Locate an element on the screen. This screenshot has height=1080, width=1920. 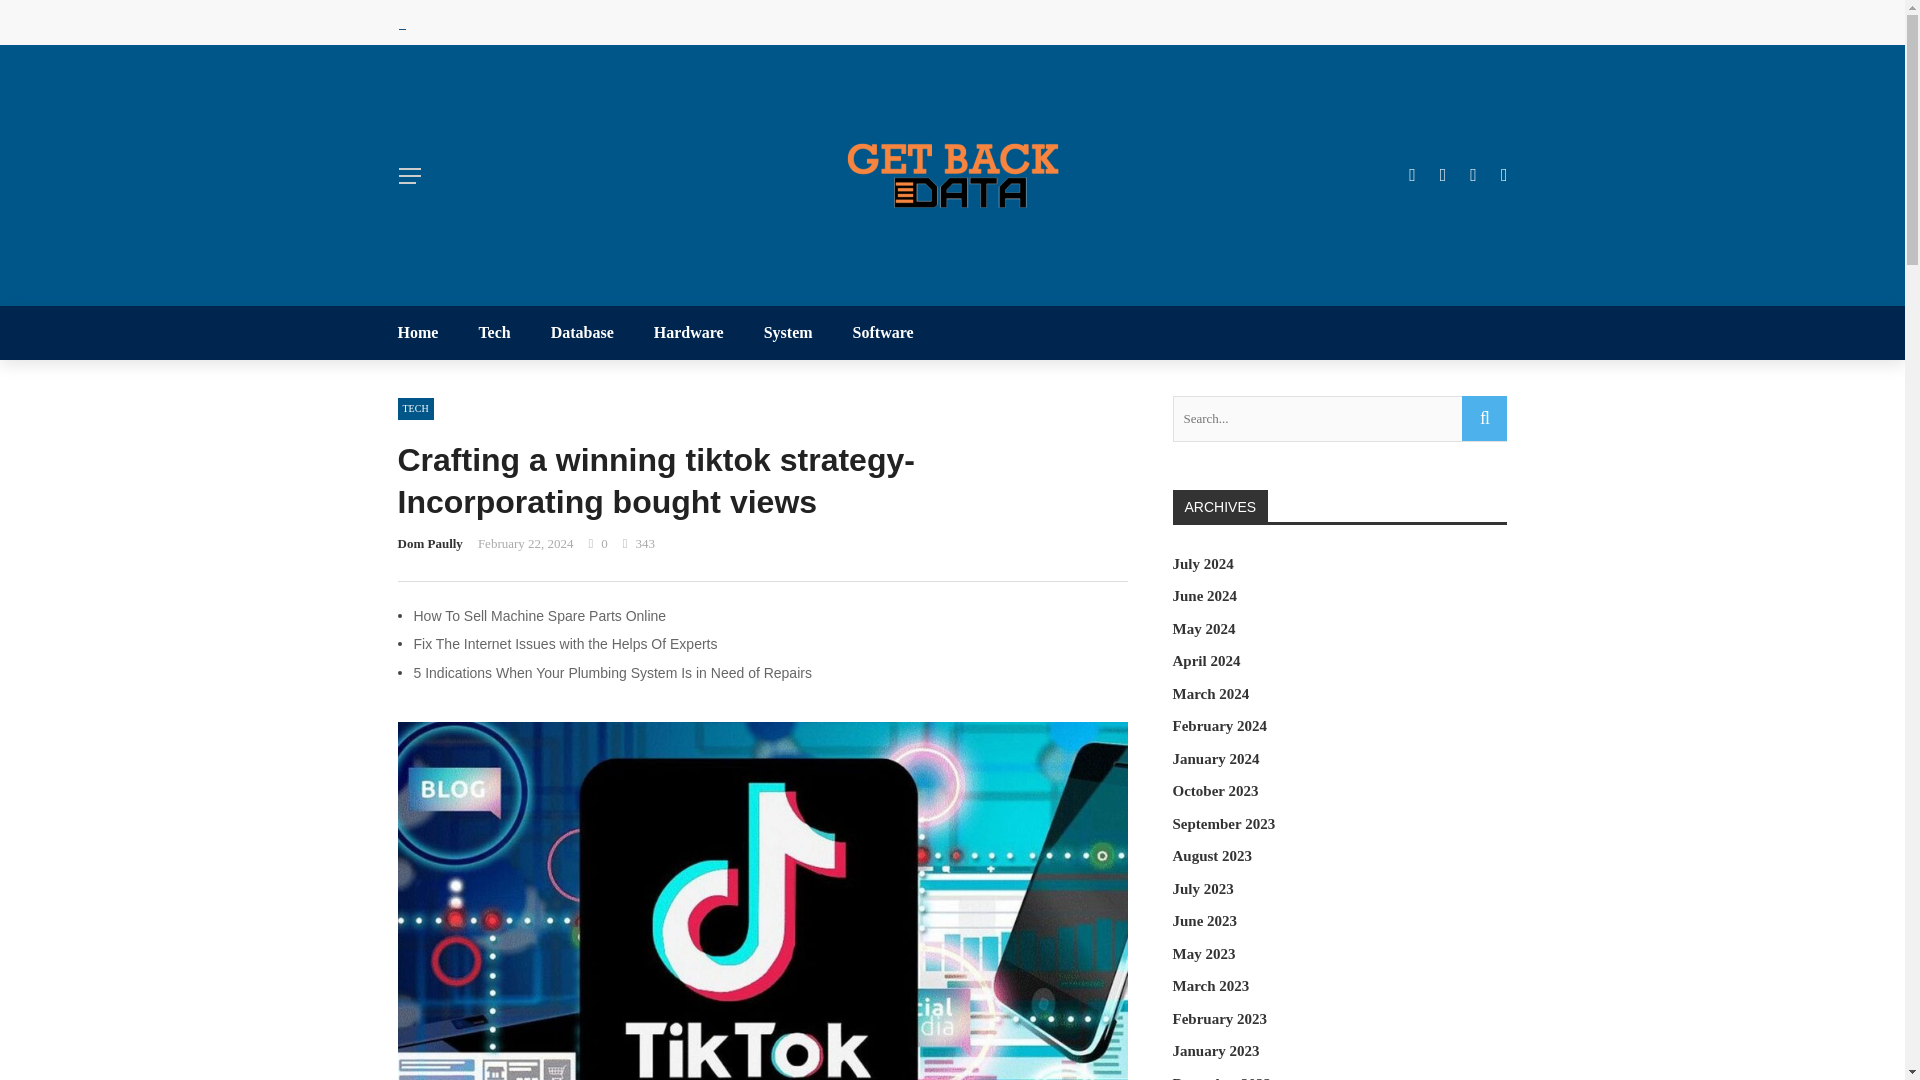
How To Sell Machine Spare Parts Online is located at coordinates (540, 616).